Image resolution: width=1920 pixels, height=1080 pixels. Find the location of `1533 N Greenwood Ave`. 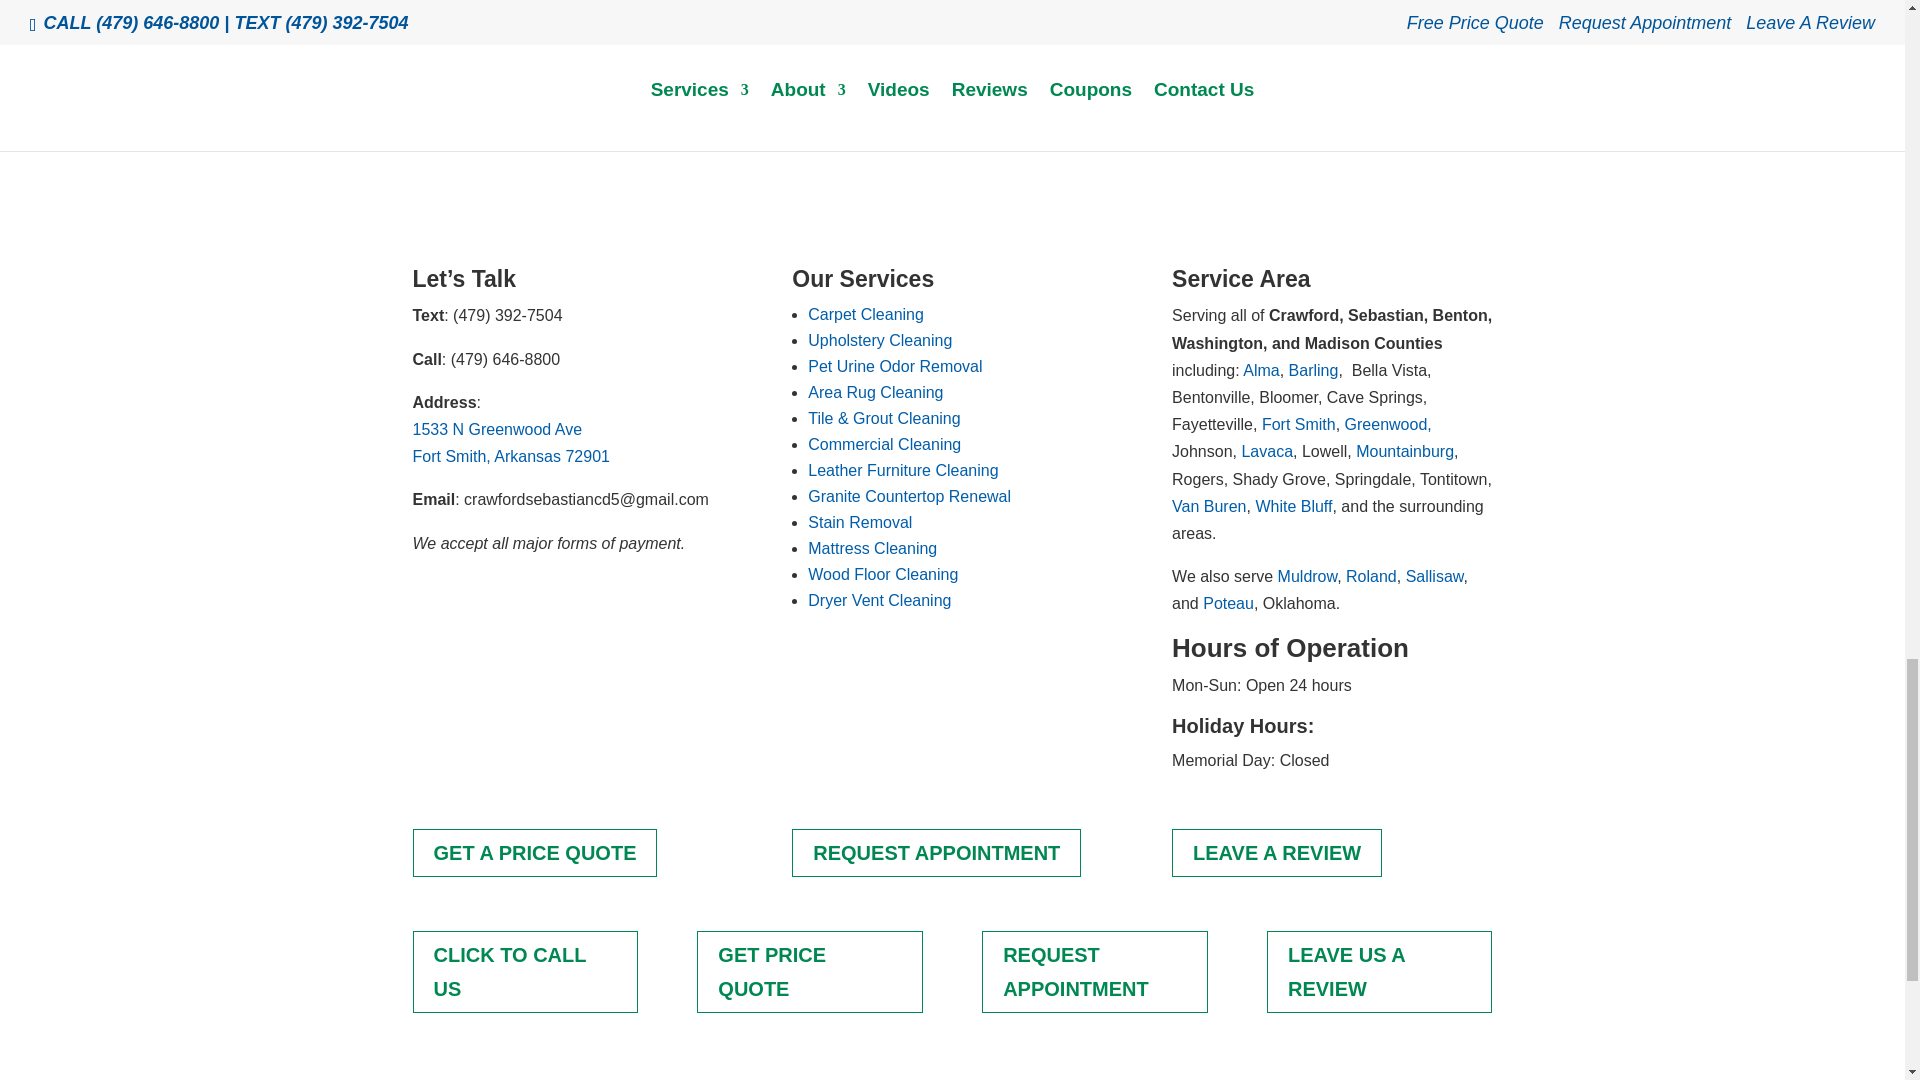

1533 N Greenwood Ave is located at coordinates (496, 430).